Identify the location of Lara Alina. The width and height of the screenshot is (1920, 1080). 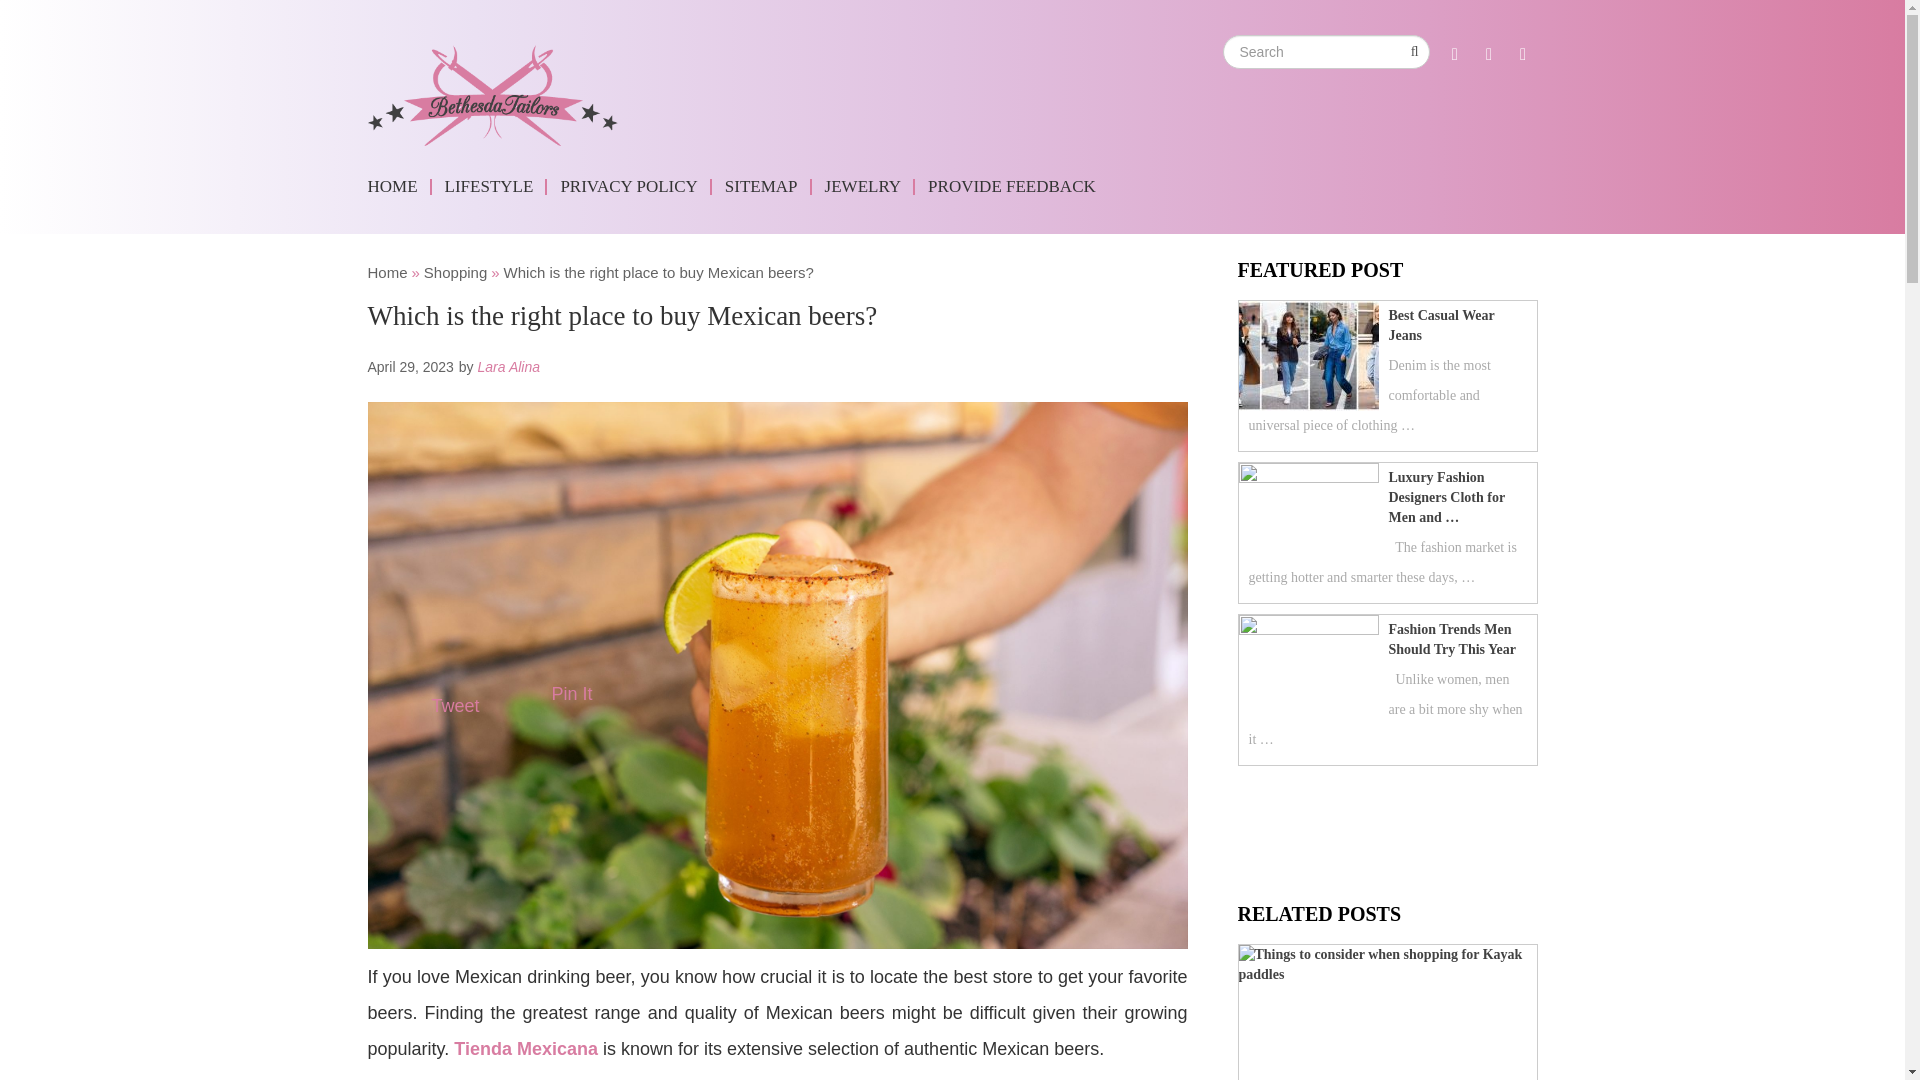
(508, 366).